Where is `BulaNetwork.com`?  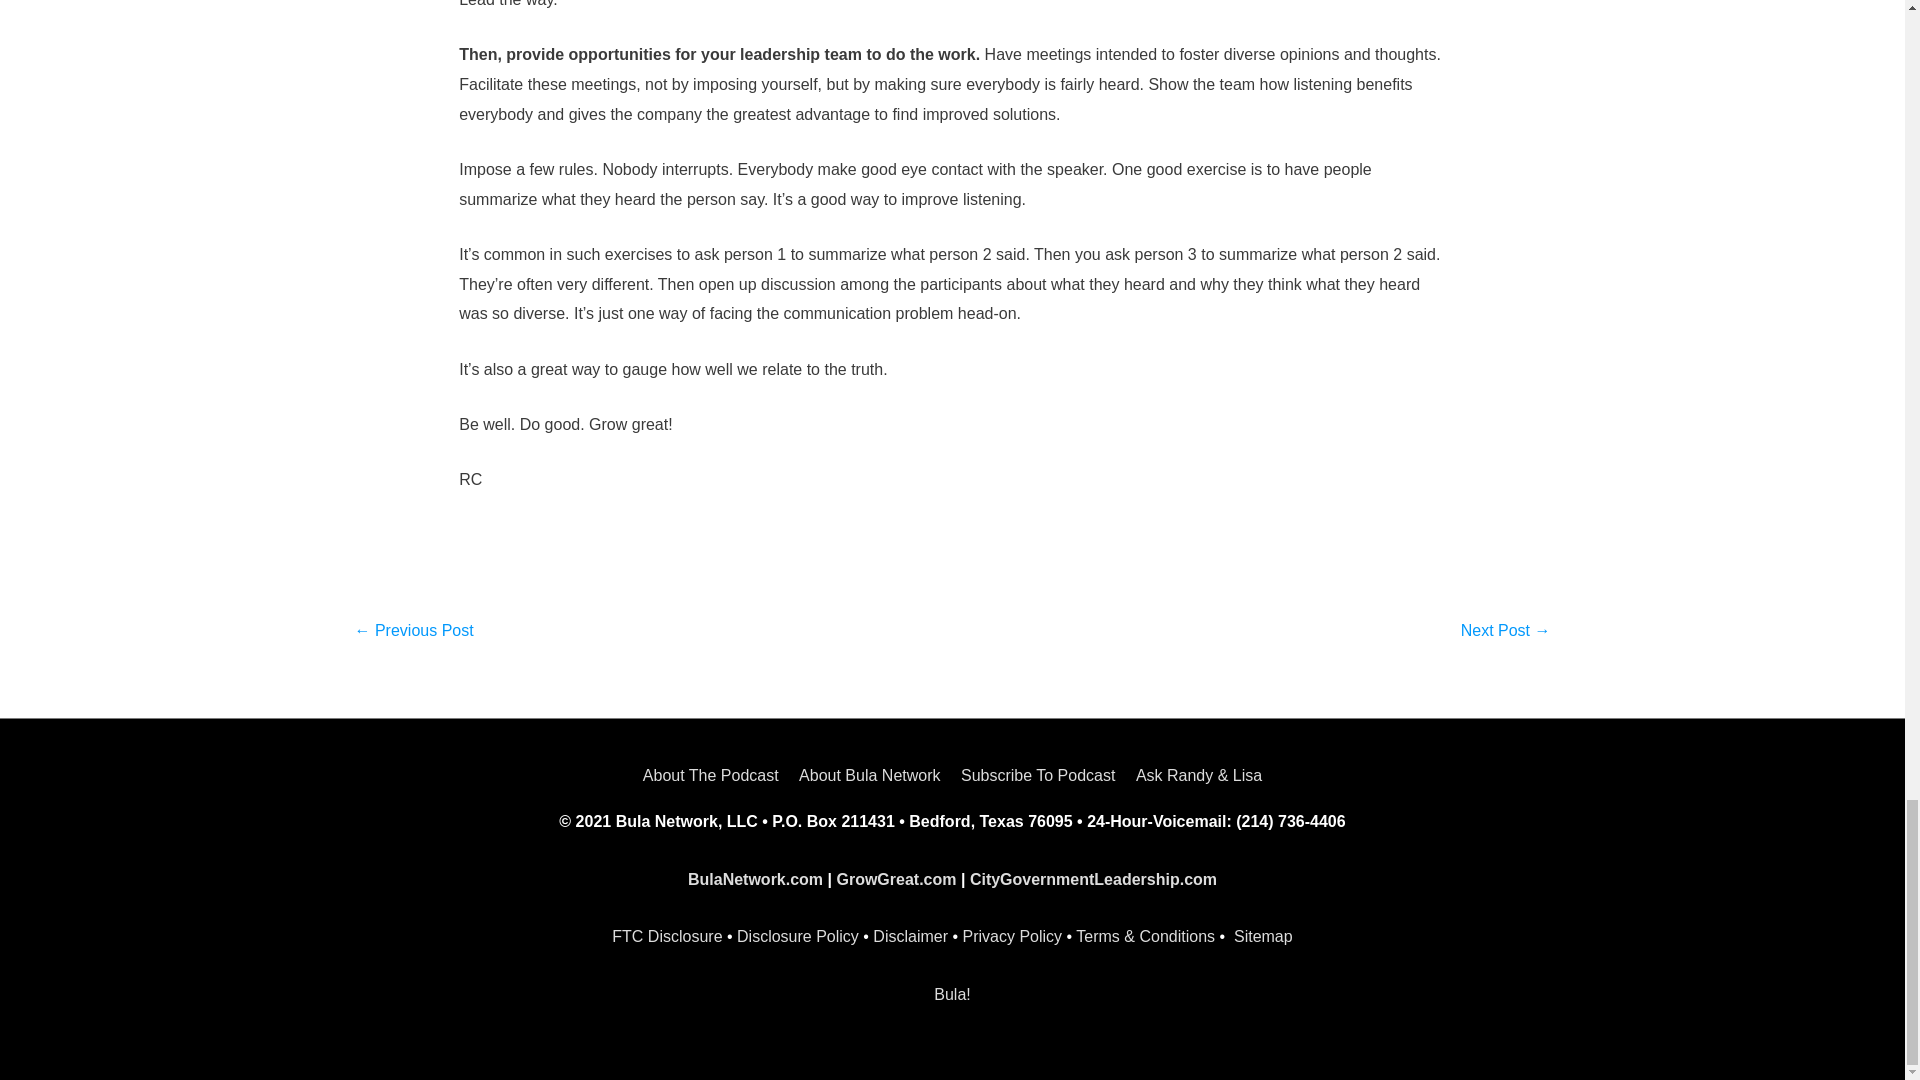
BulaNetwork.com is located at coordinates (755, 878).